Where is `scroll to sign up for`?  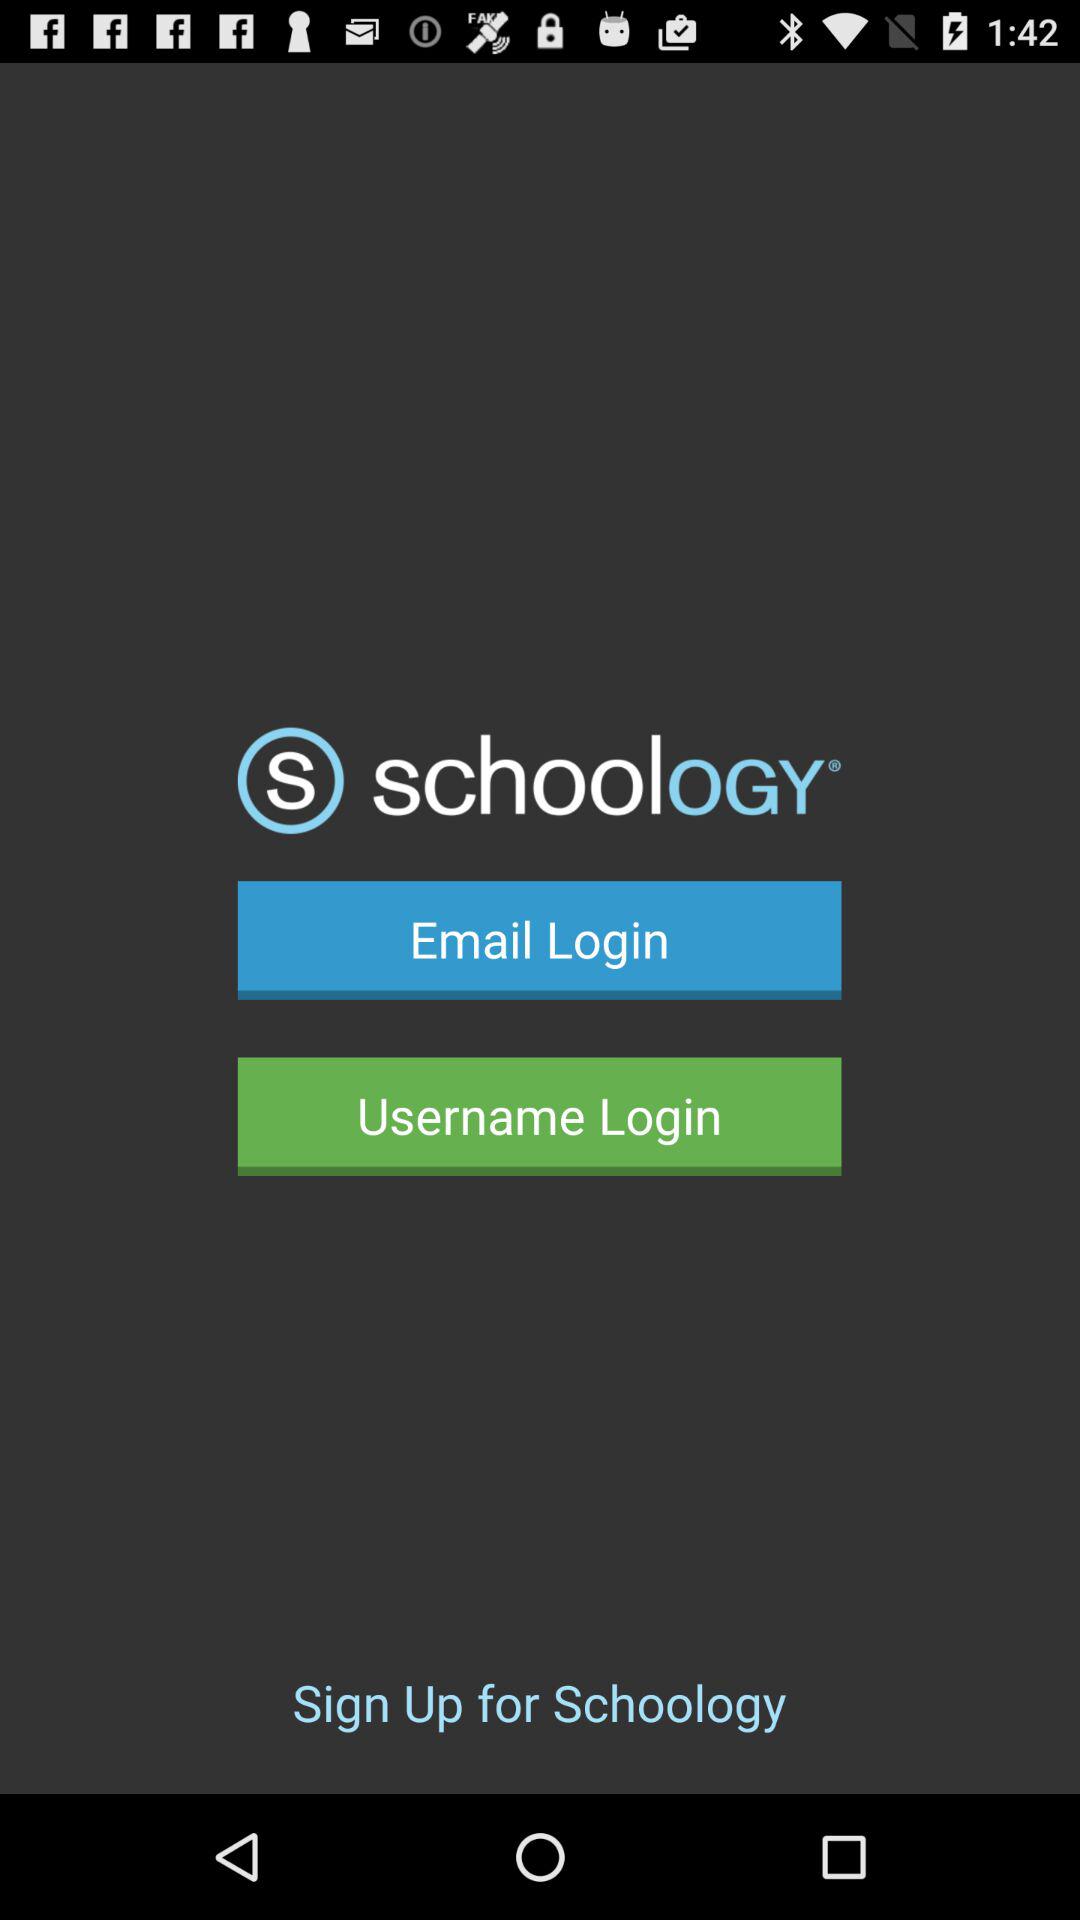
scroll to sign up for is located at coordinates (539, 1702).